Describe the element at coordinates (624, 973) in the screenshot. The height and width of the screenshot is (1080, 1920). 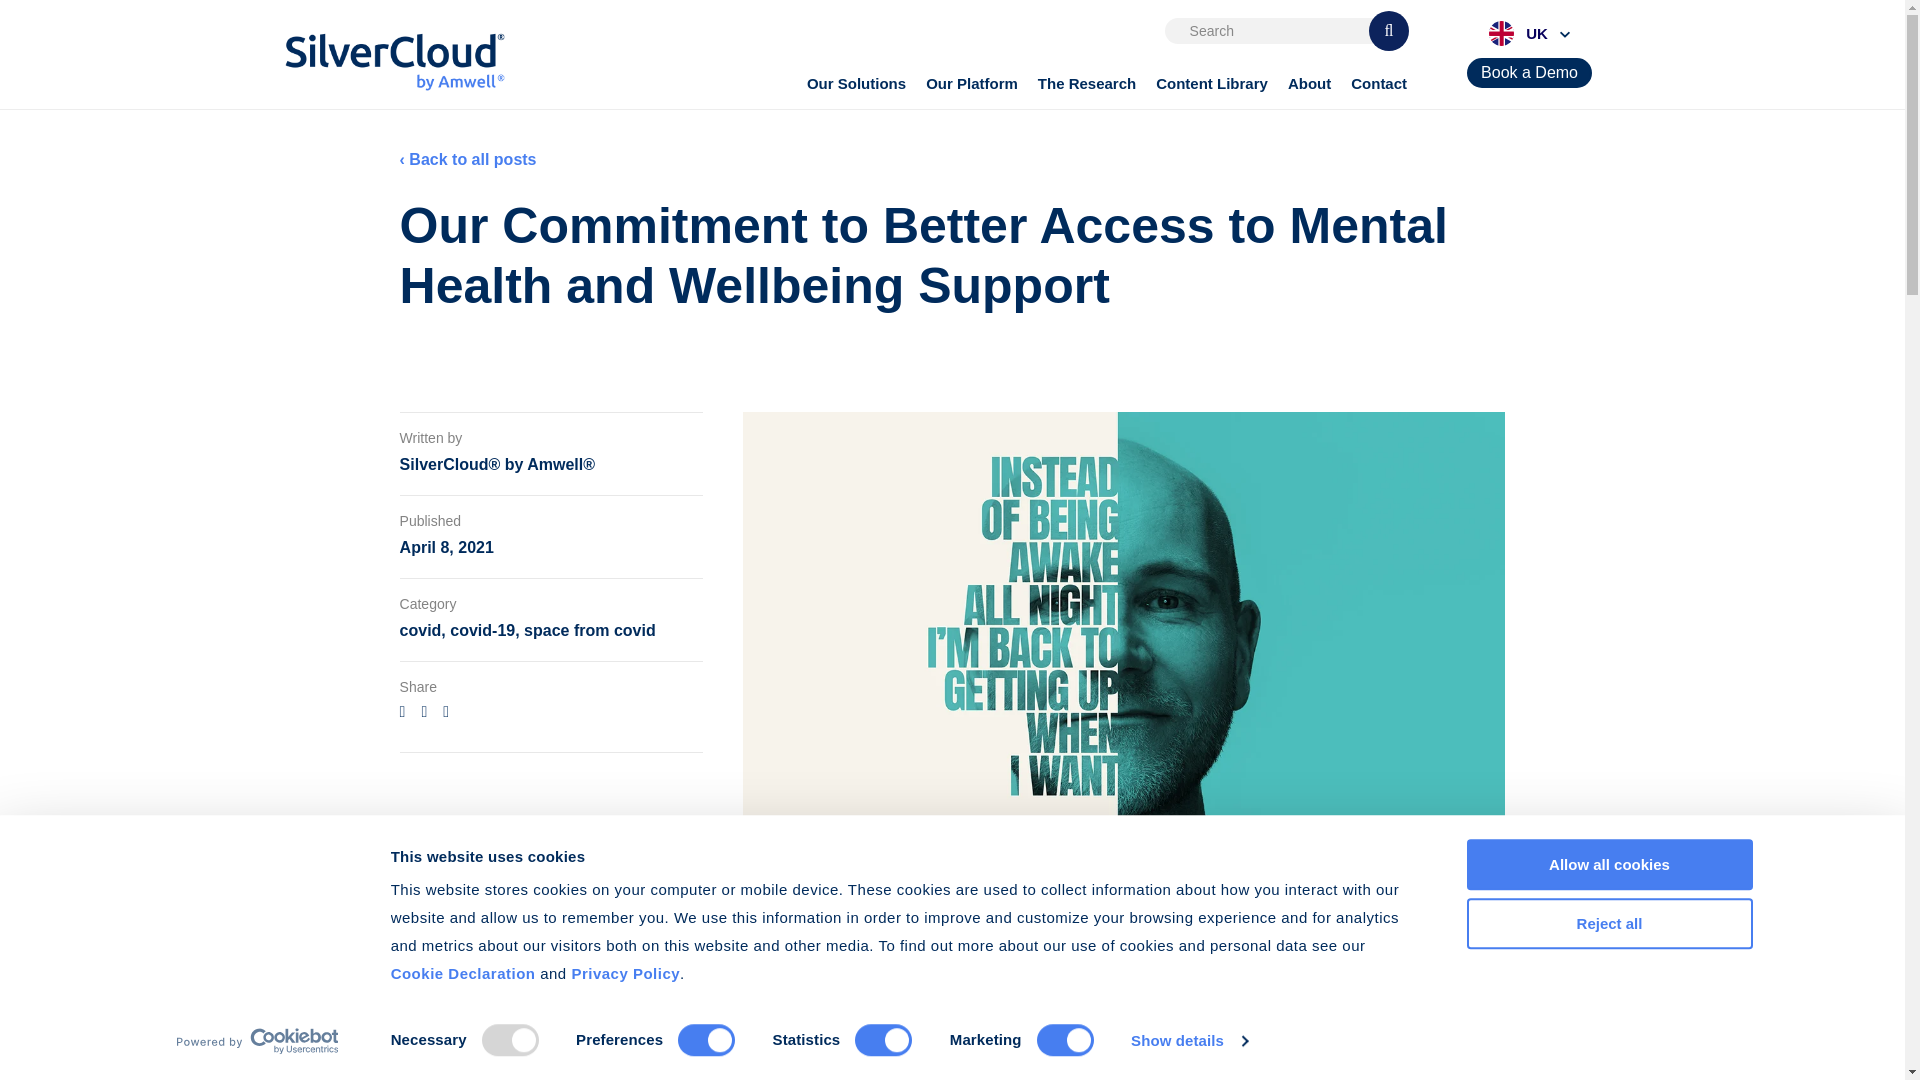
I see `Privacy Policy` at that location.